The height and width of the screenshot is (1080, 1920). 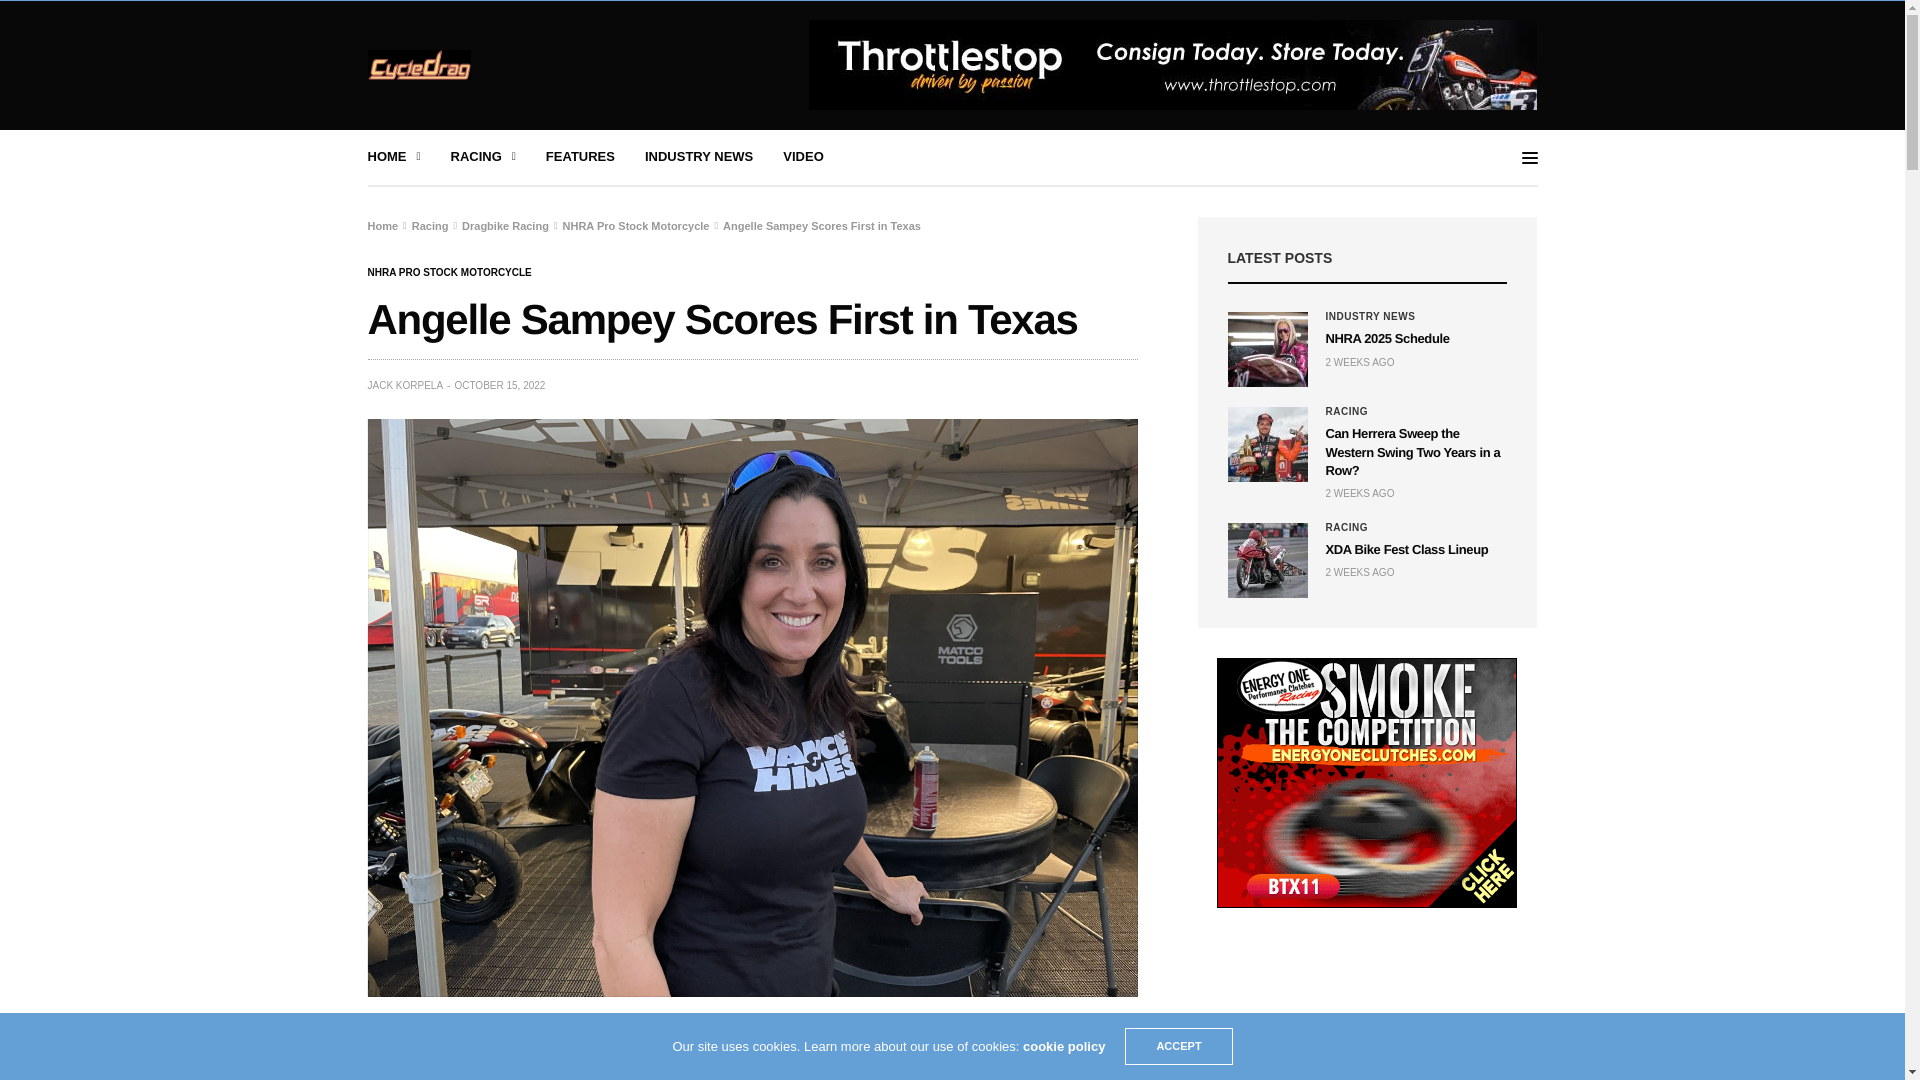 What do you see at coordinates (450, 272) in the screenshot?
I see `NHRA Pro Stock Motorcycle` at bounding box center [450, 272].